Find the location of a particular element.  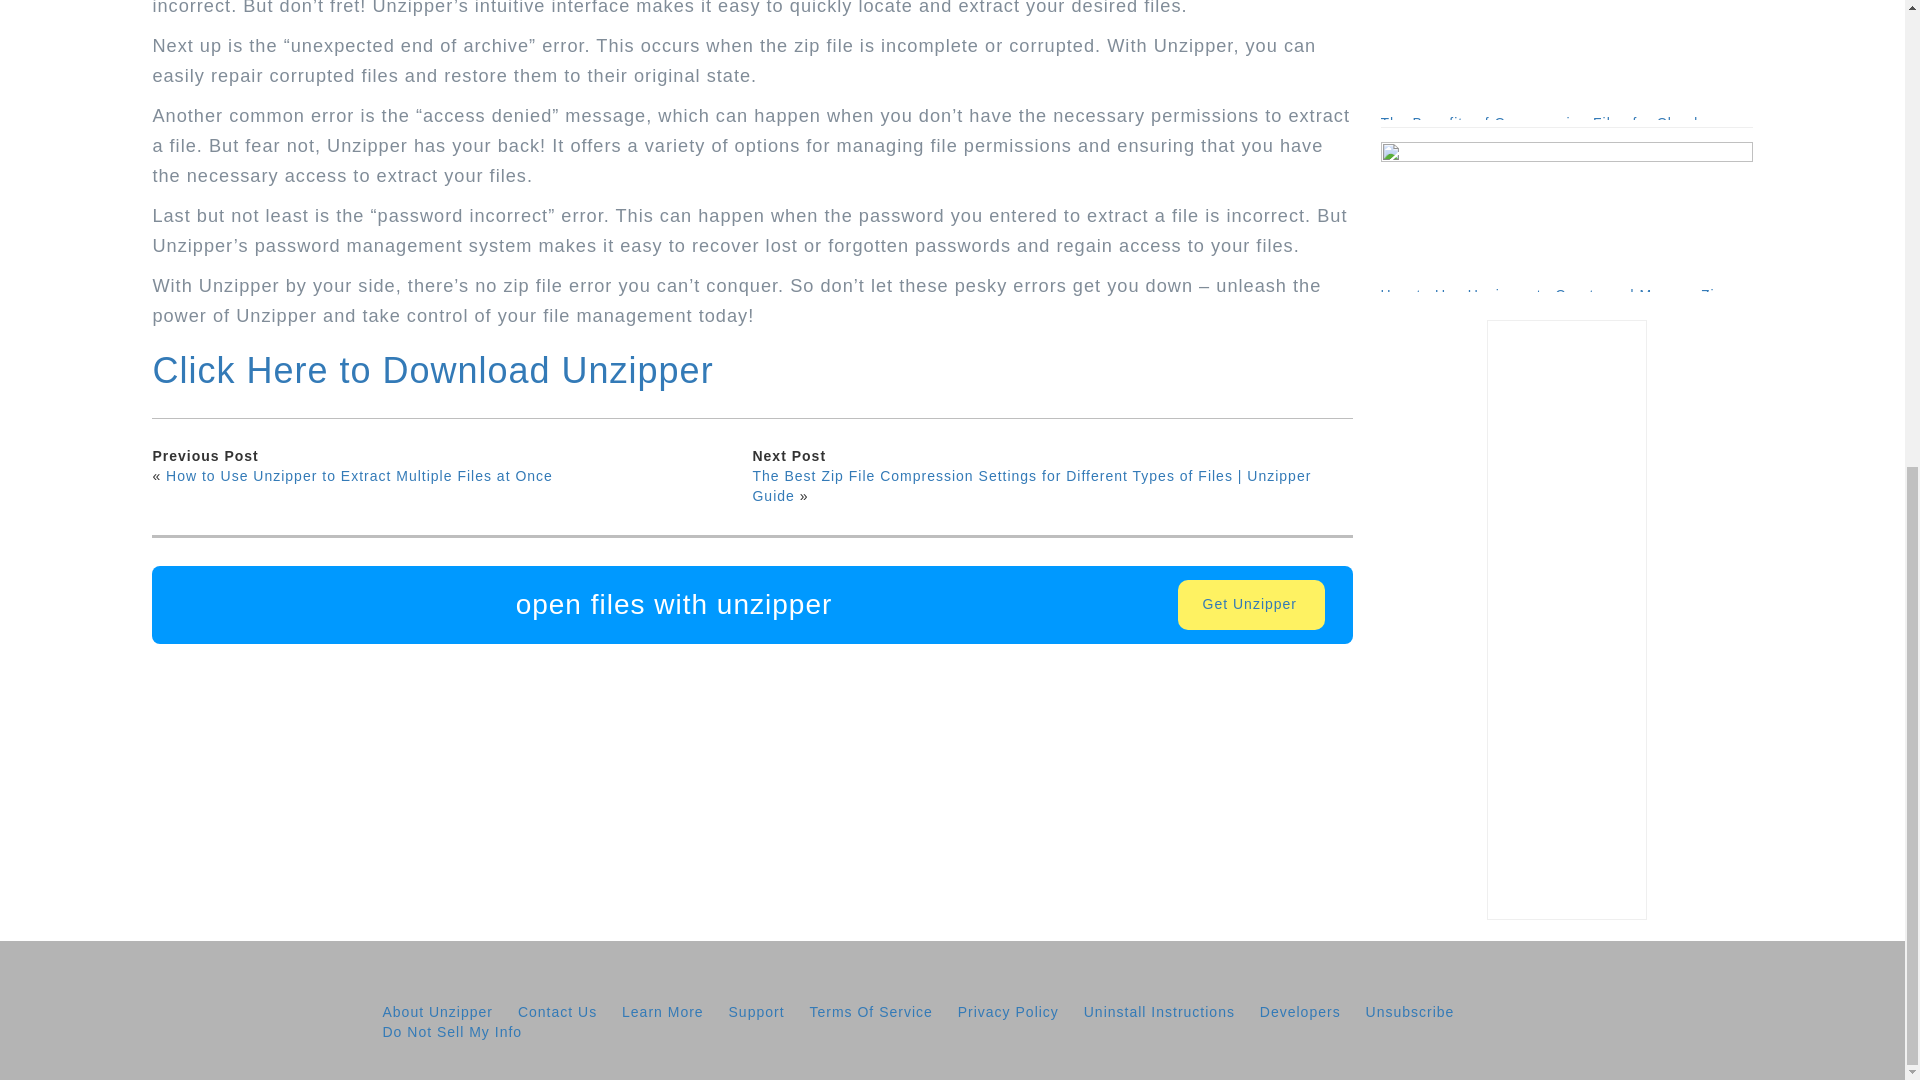

Get Unzipper is located at coordinates (1251, 604).